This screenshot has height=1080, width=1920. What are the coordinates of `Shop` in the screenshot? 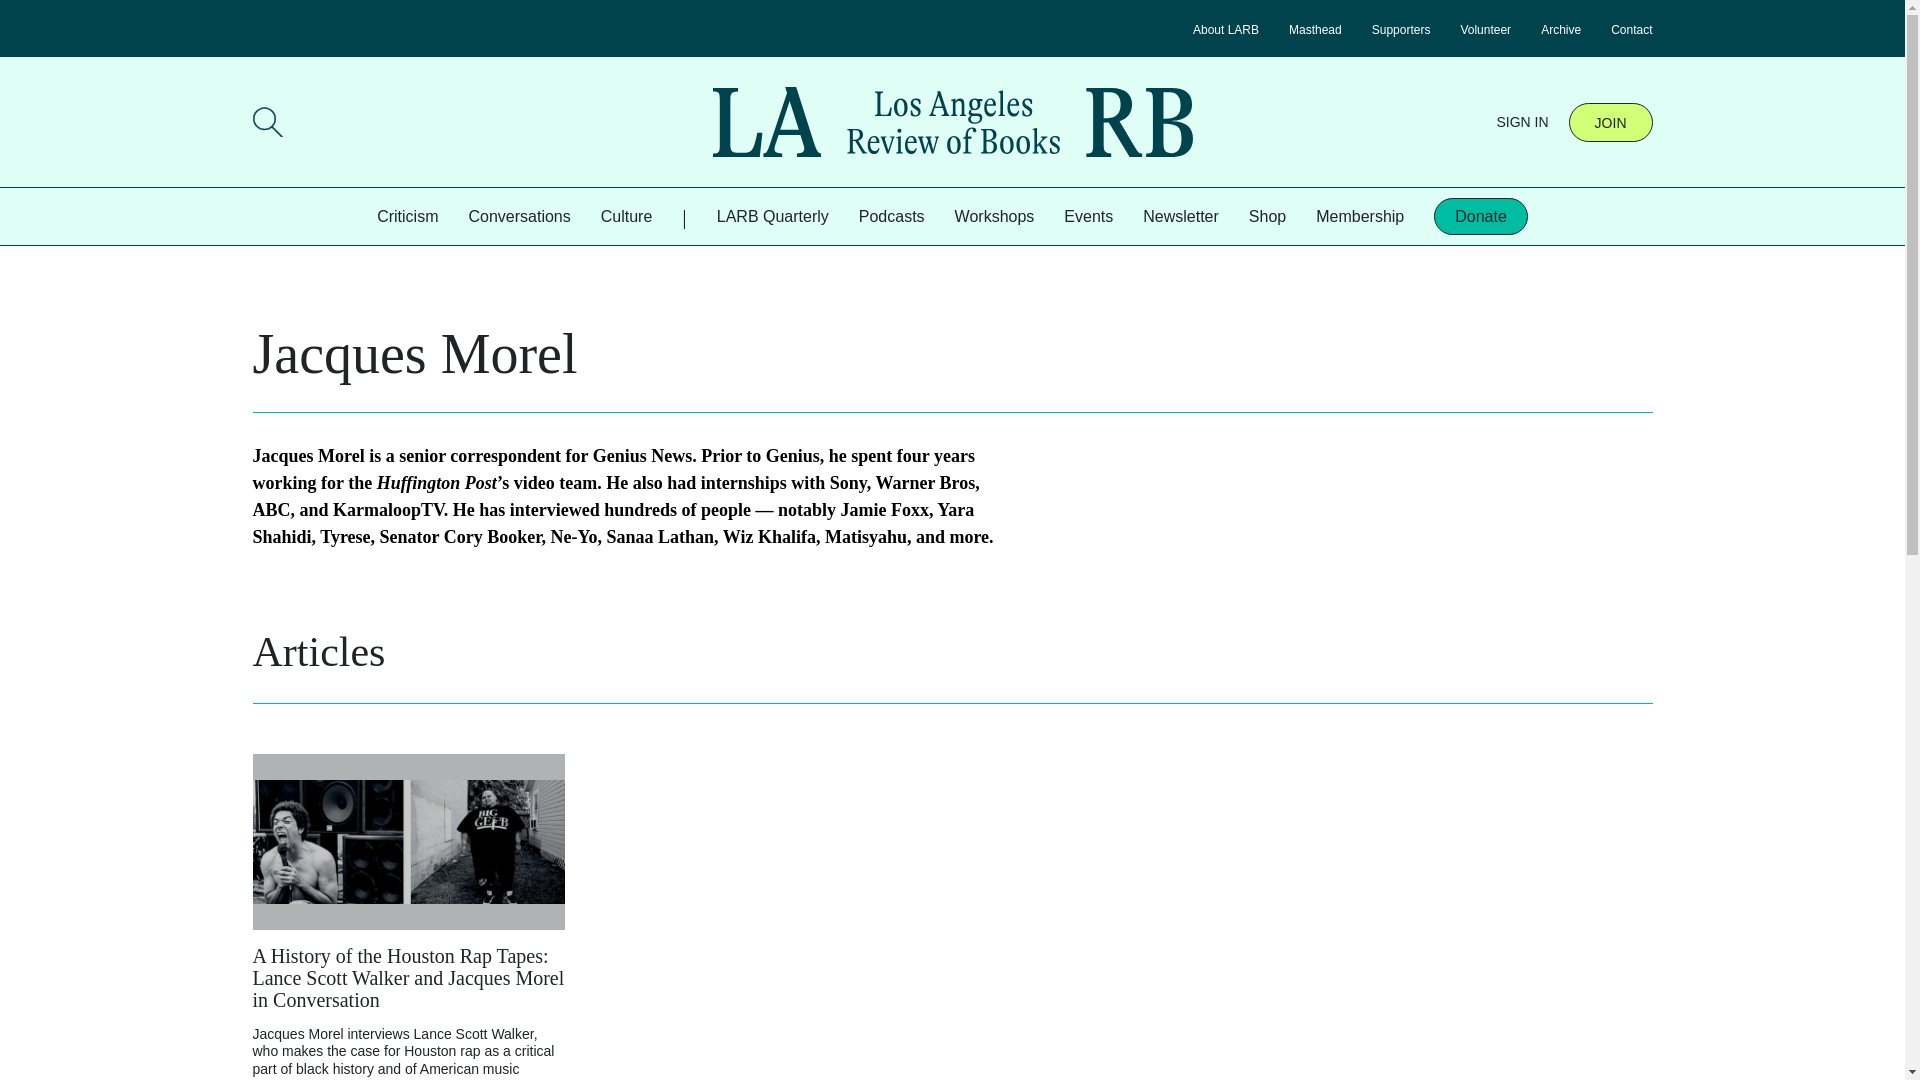 It's located at (1268, 216).